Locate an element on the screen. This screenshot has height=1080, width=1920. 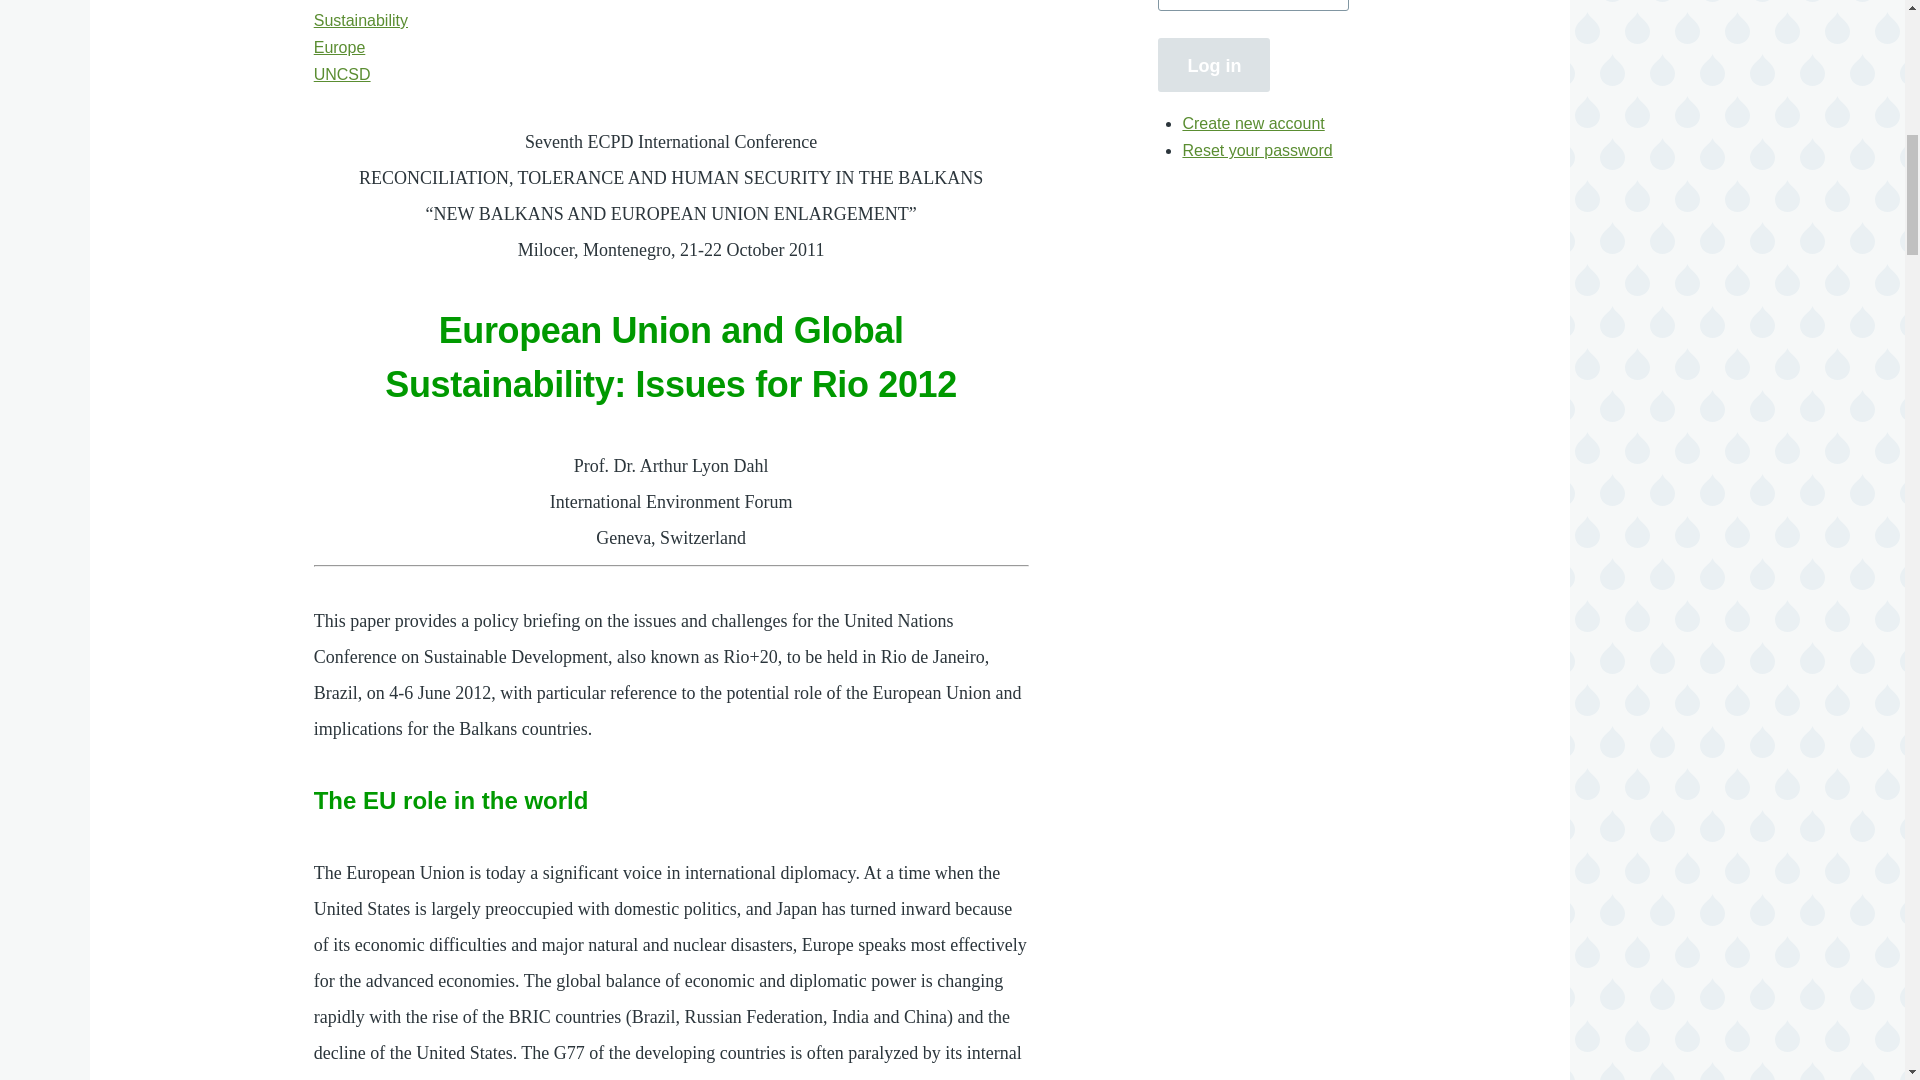
Sustainability is located at coordinates (360, 20).